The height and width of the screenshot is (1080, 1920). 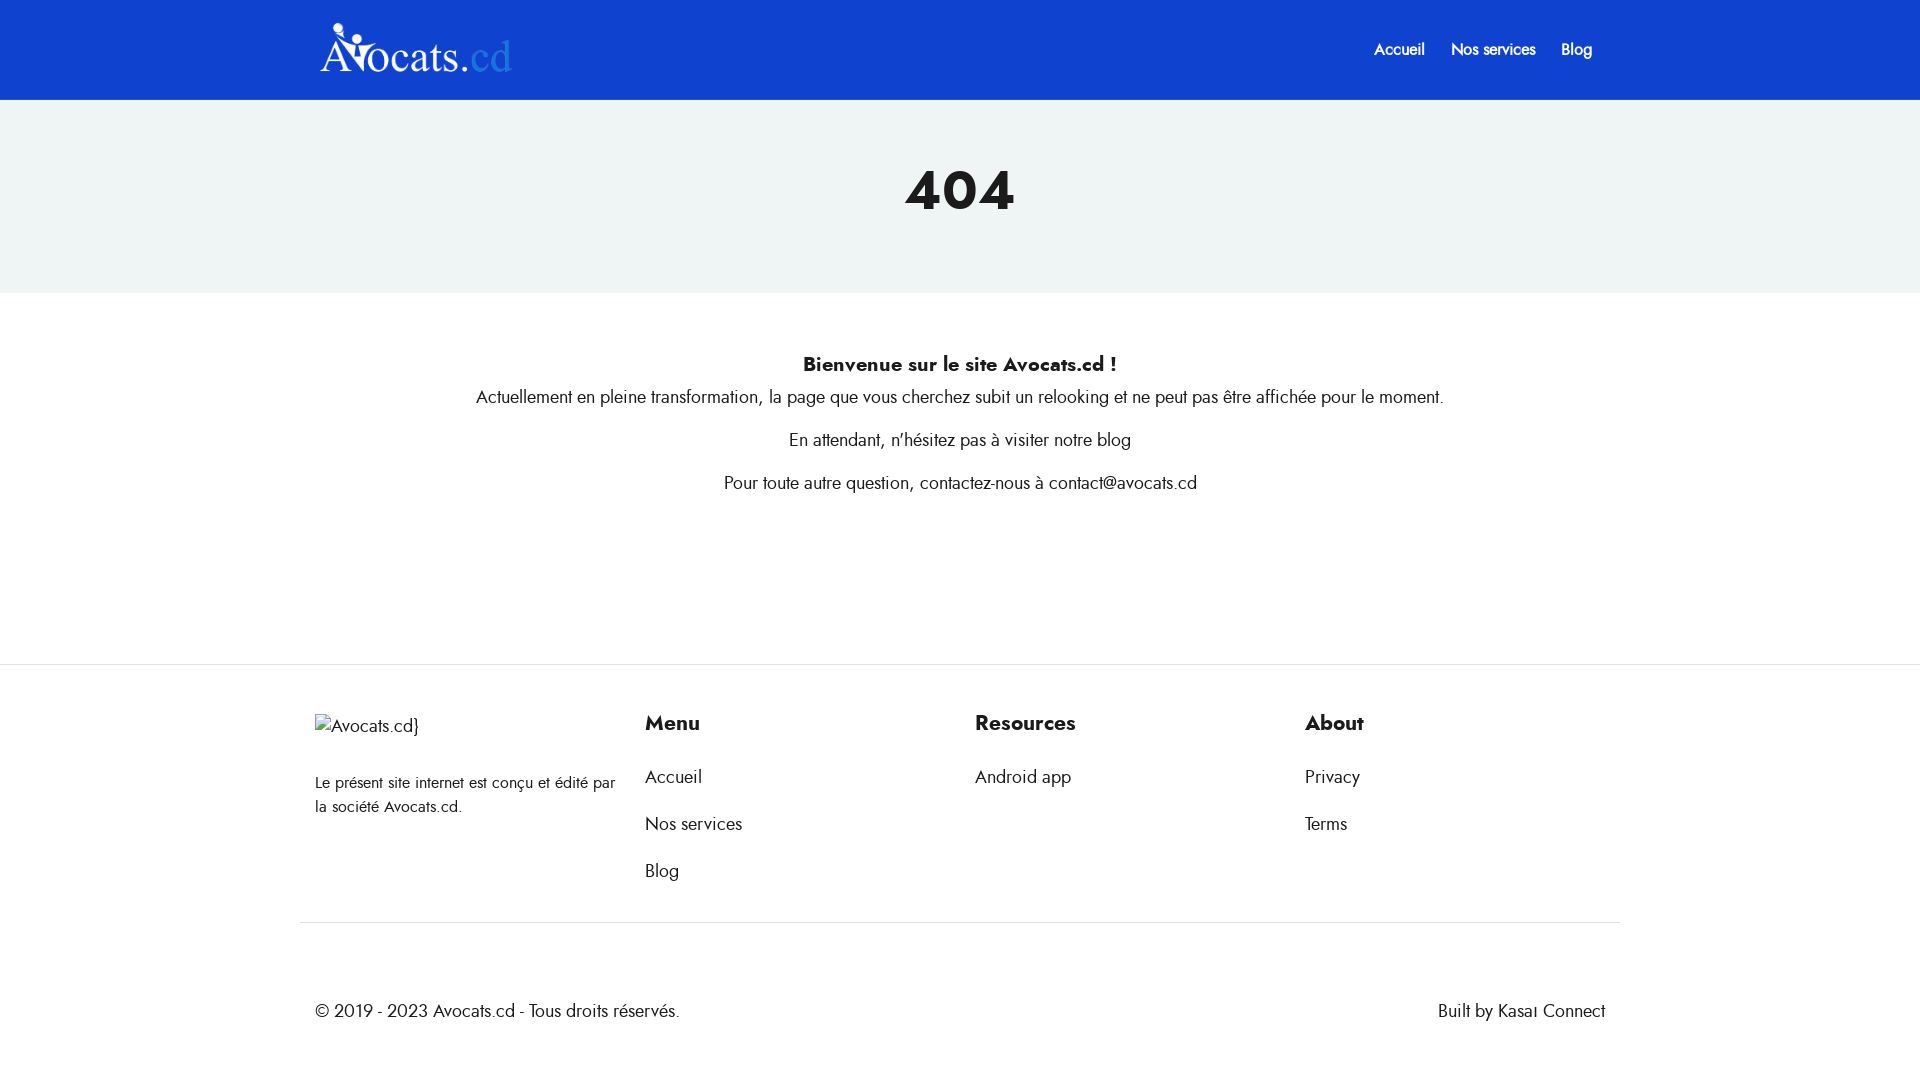 I want to click on Nos services, so click(x=1493, y=50).